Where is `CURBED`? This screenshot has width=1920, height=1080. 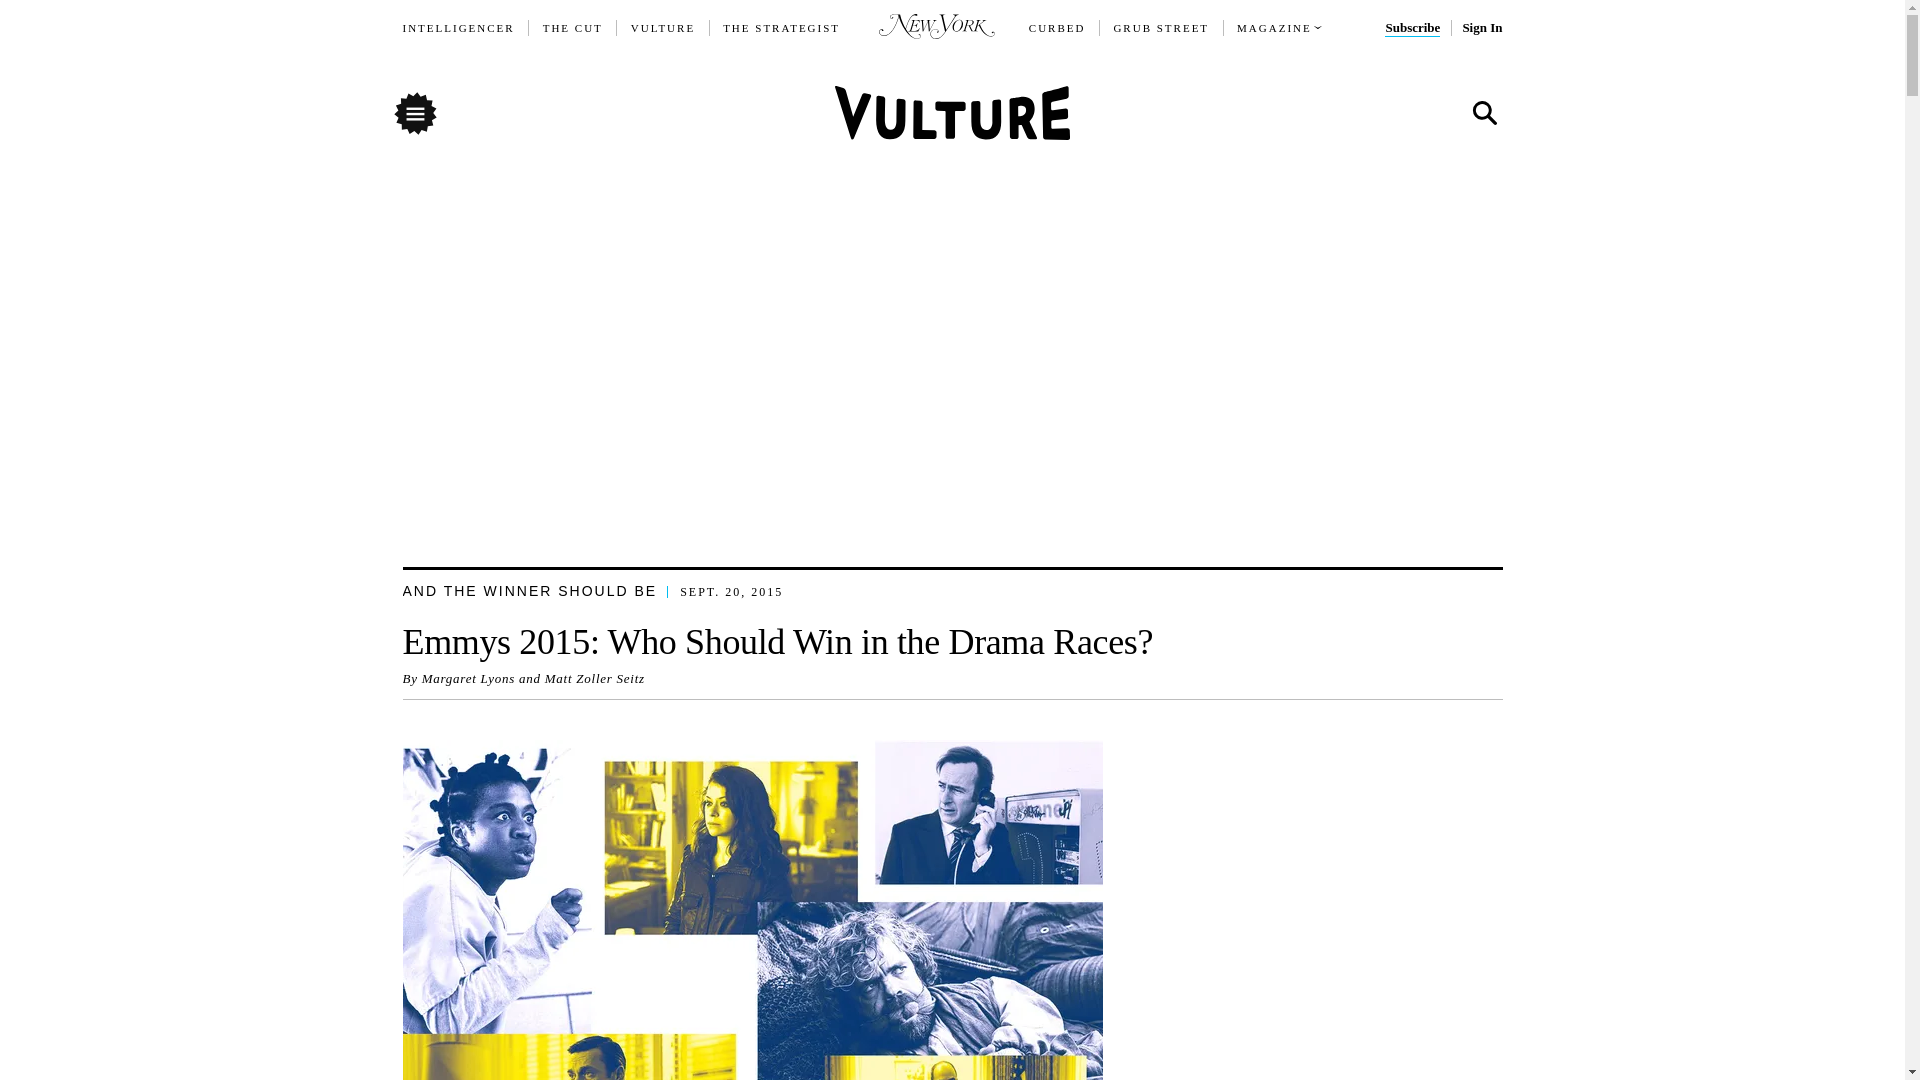
CURBED is located at coordinates (1058, 28).